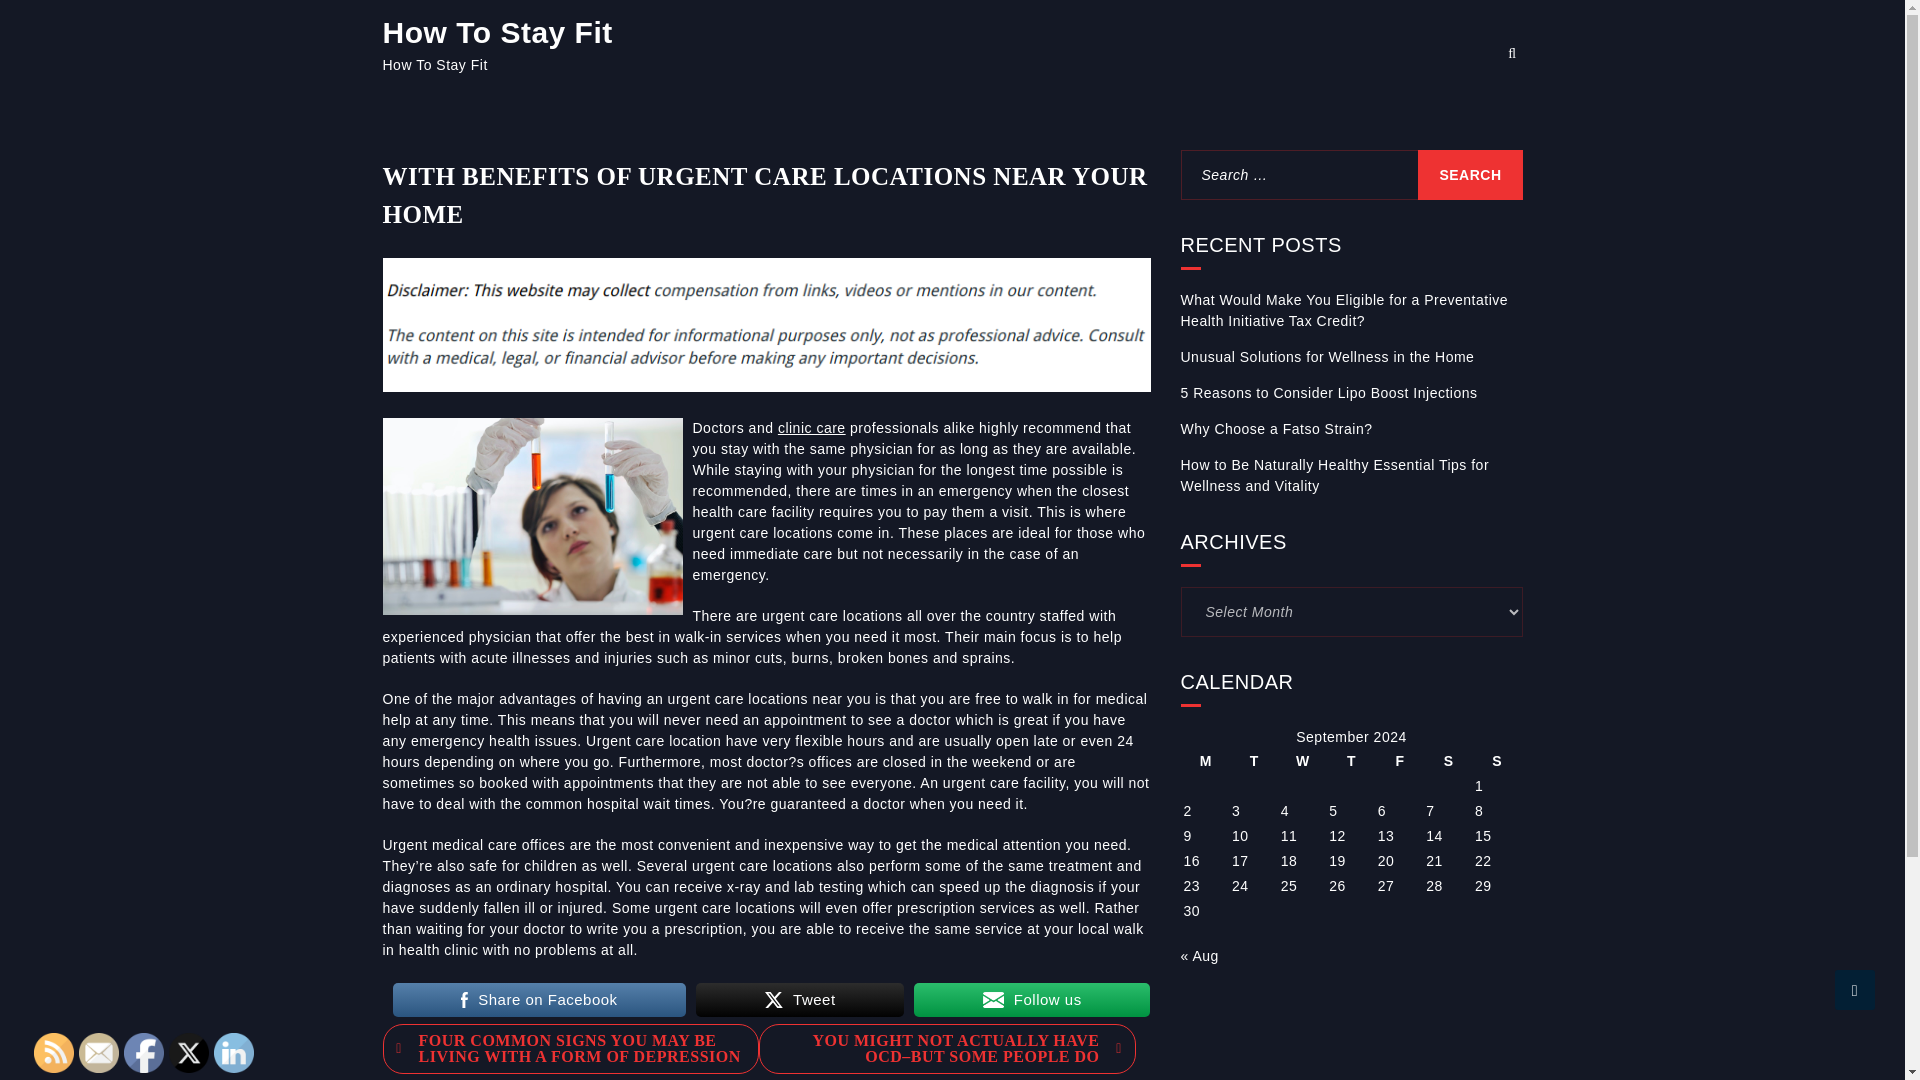  Describe the element at coordinates (812, 428) in the screenshot. I see `clinic care` at that location.